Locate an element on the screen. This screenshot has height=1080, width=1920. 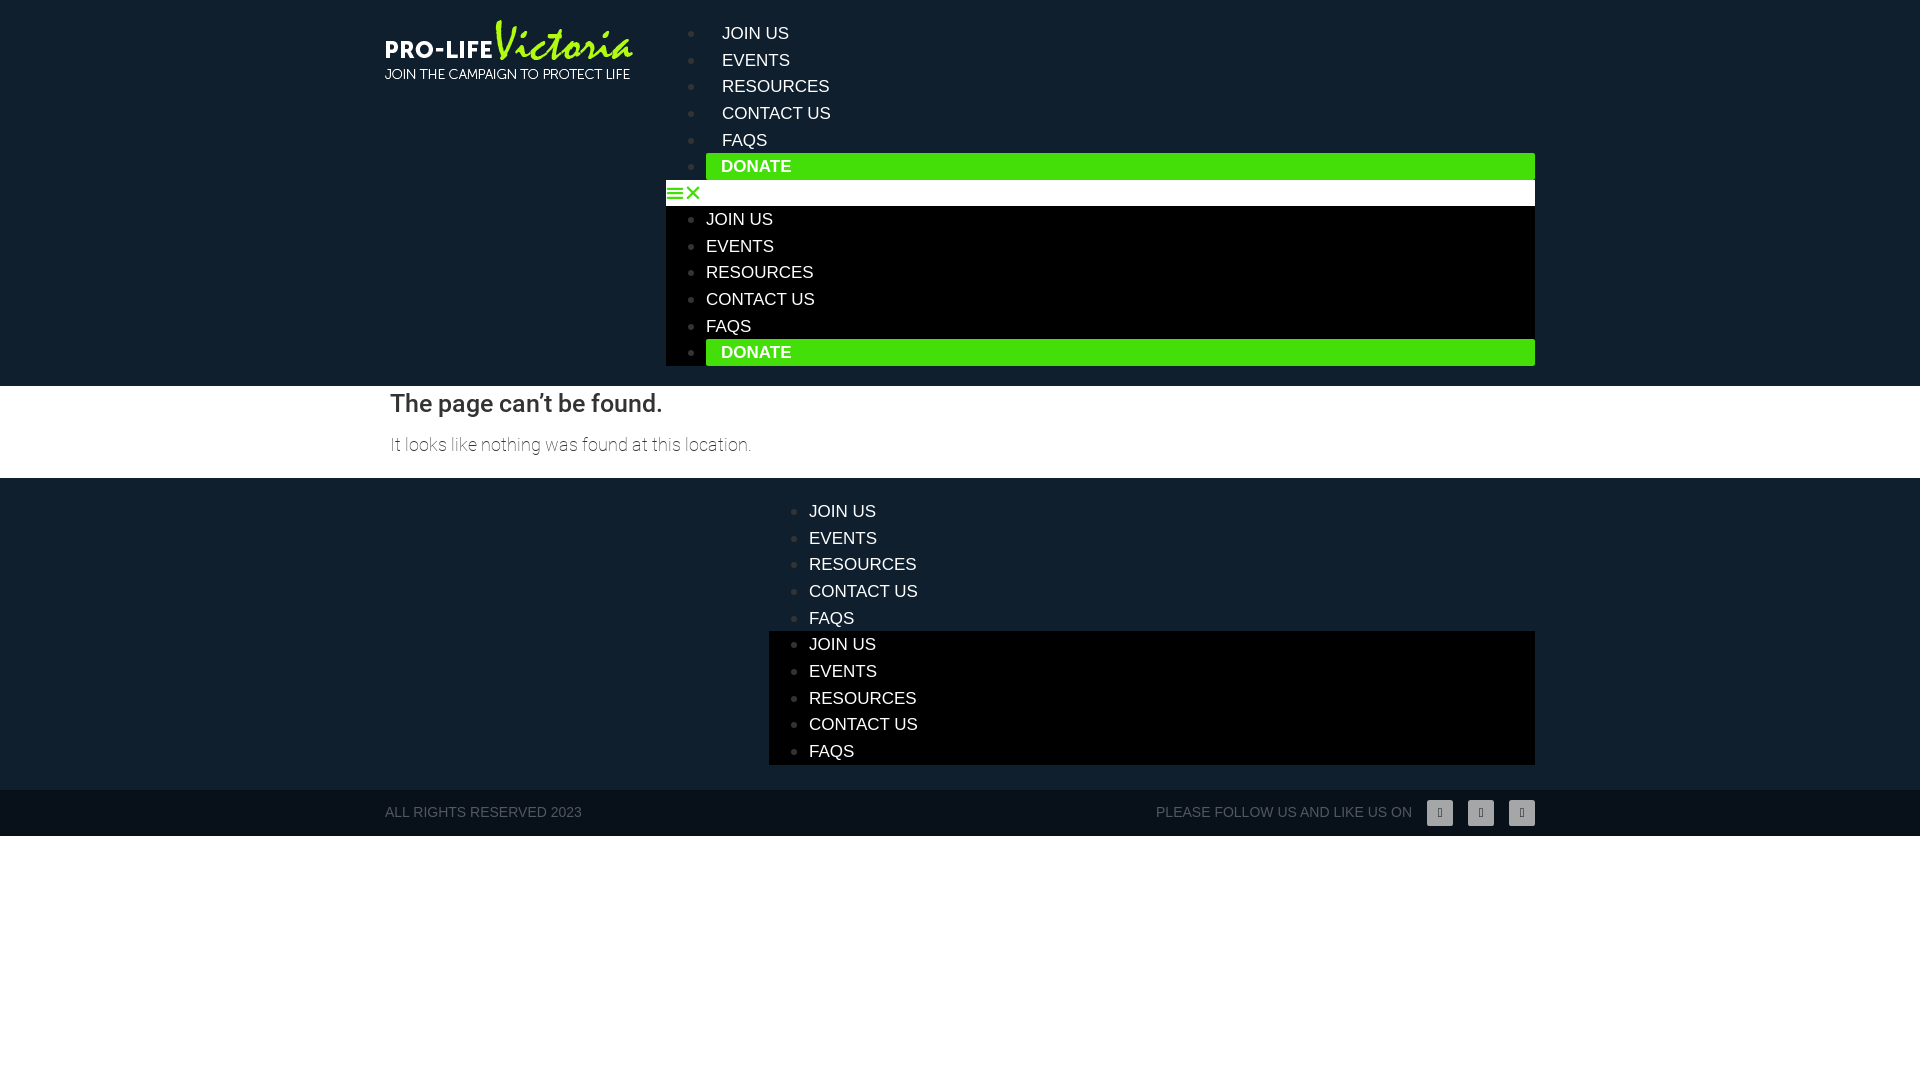
EVENTS is located at coordinates (843, 538).